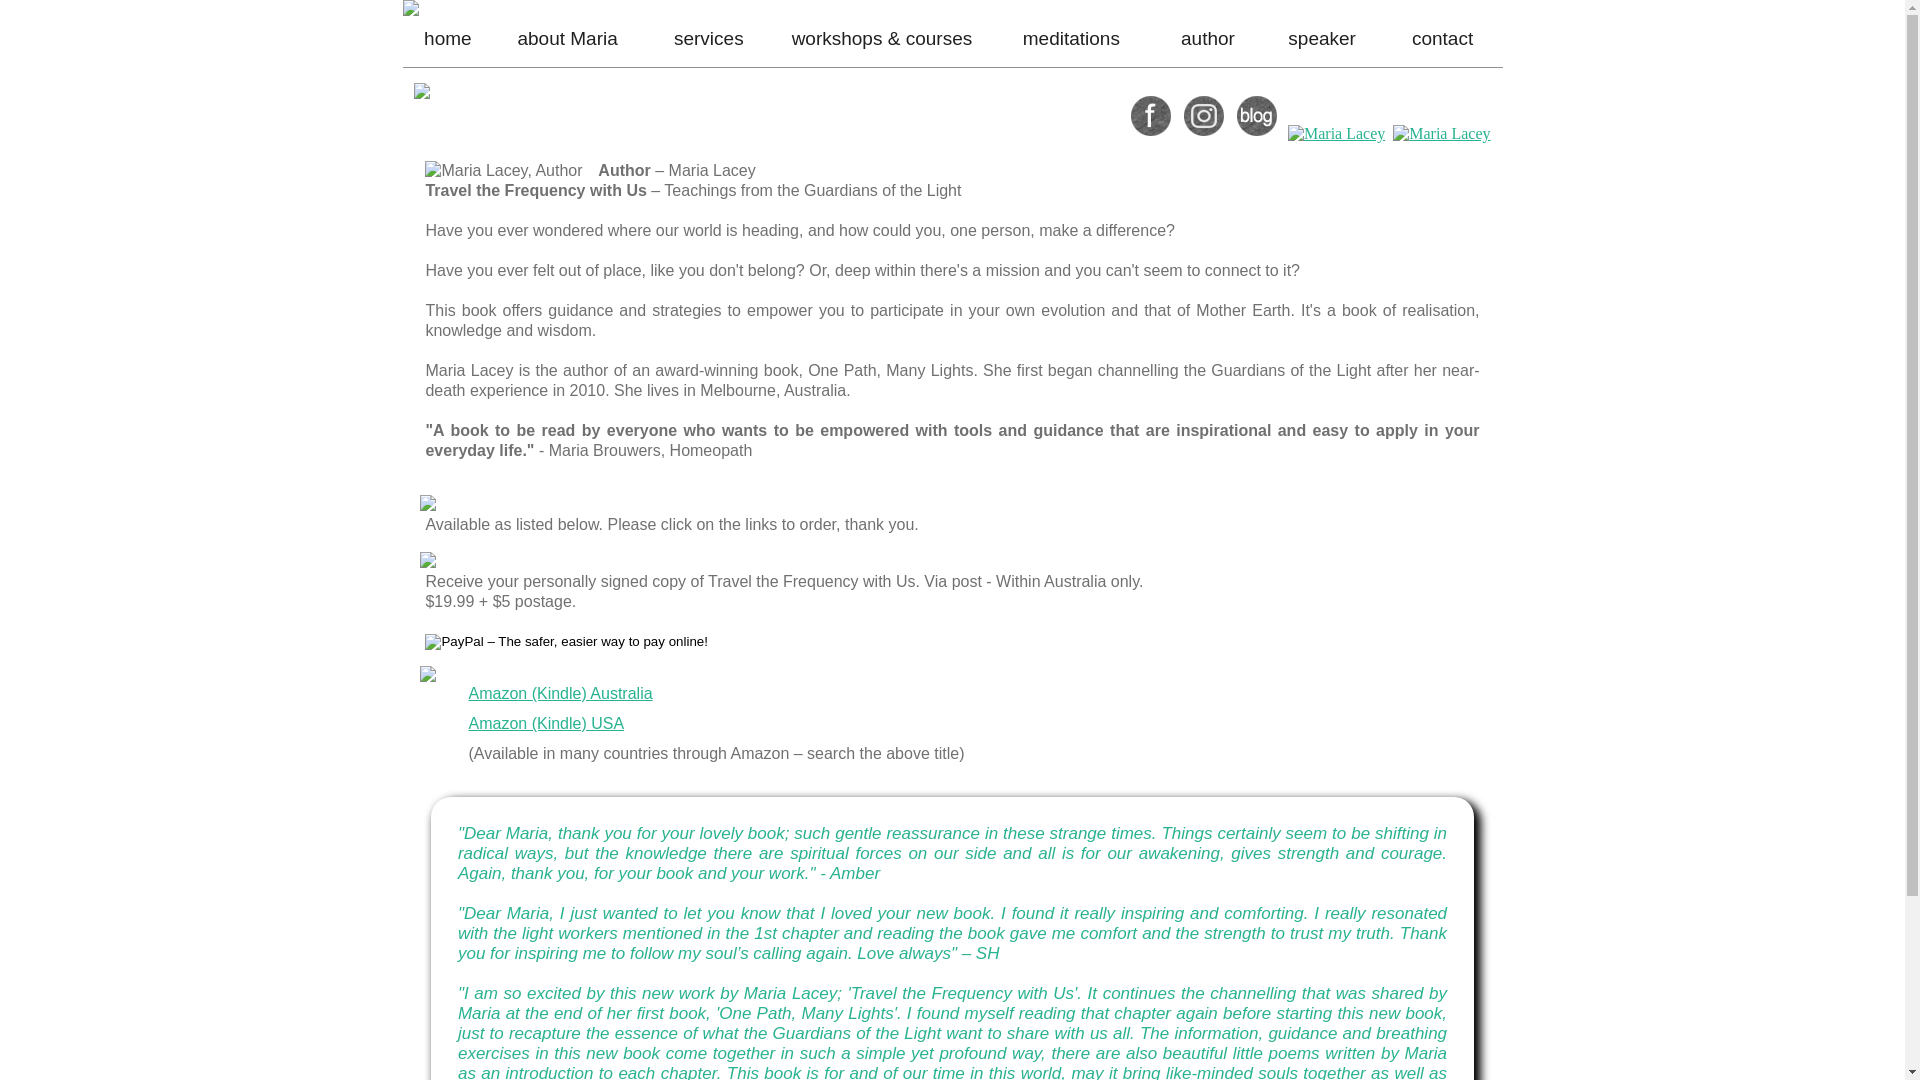 This screenshot has height=1080, width=1920. Describe the element at coordinates (882, 38) in the screenshot. I see `workshops & courses` at that location.